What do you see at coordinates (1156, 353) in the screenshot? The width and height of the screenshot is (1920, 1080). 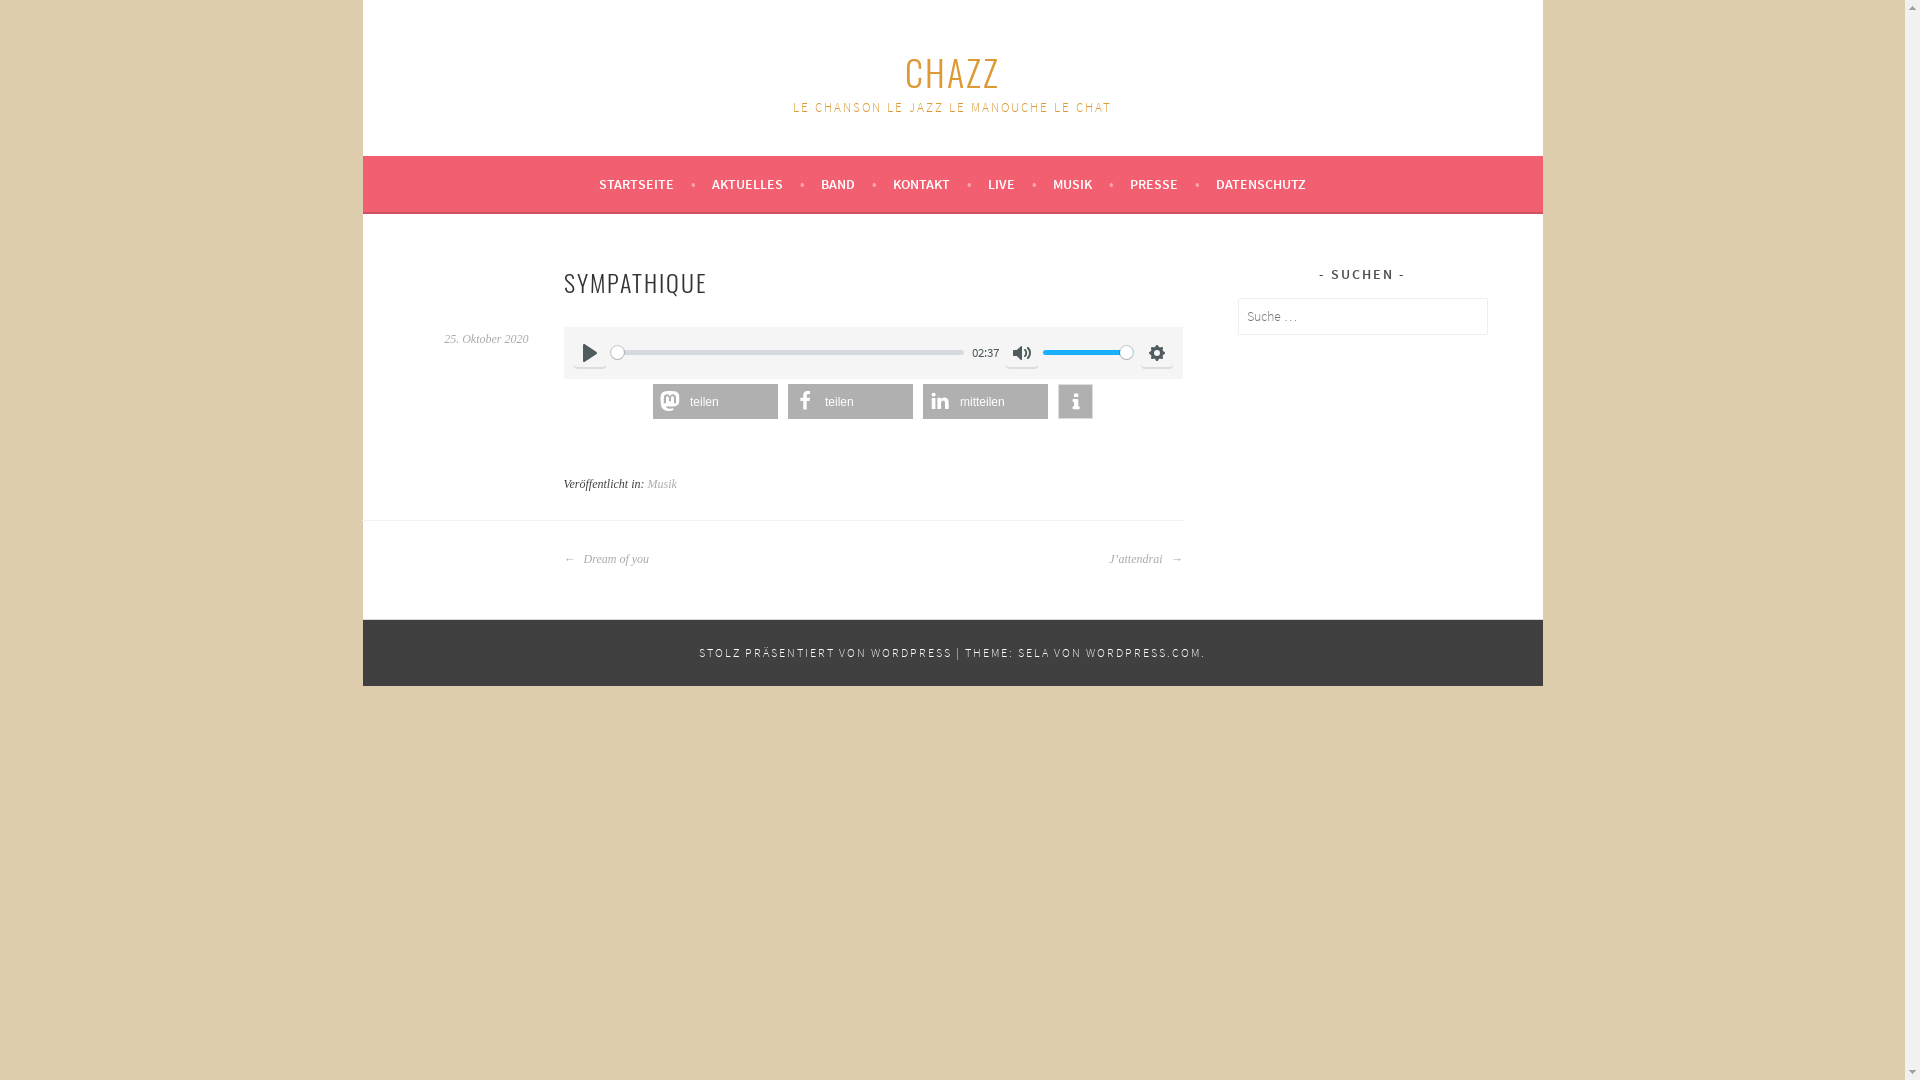 I see `SETTINGS` at bounding box center [1156, 353].